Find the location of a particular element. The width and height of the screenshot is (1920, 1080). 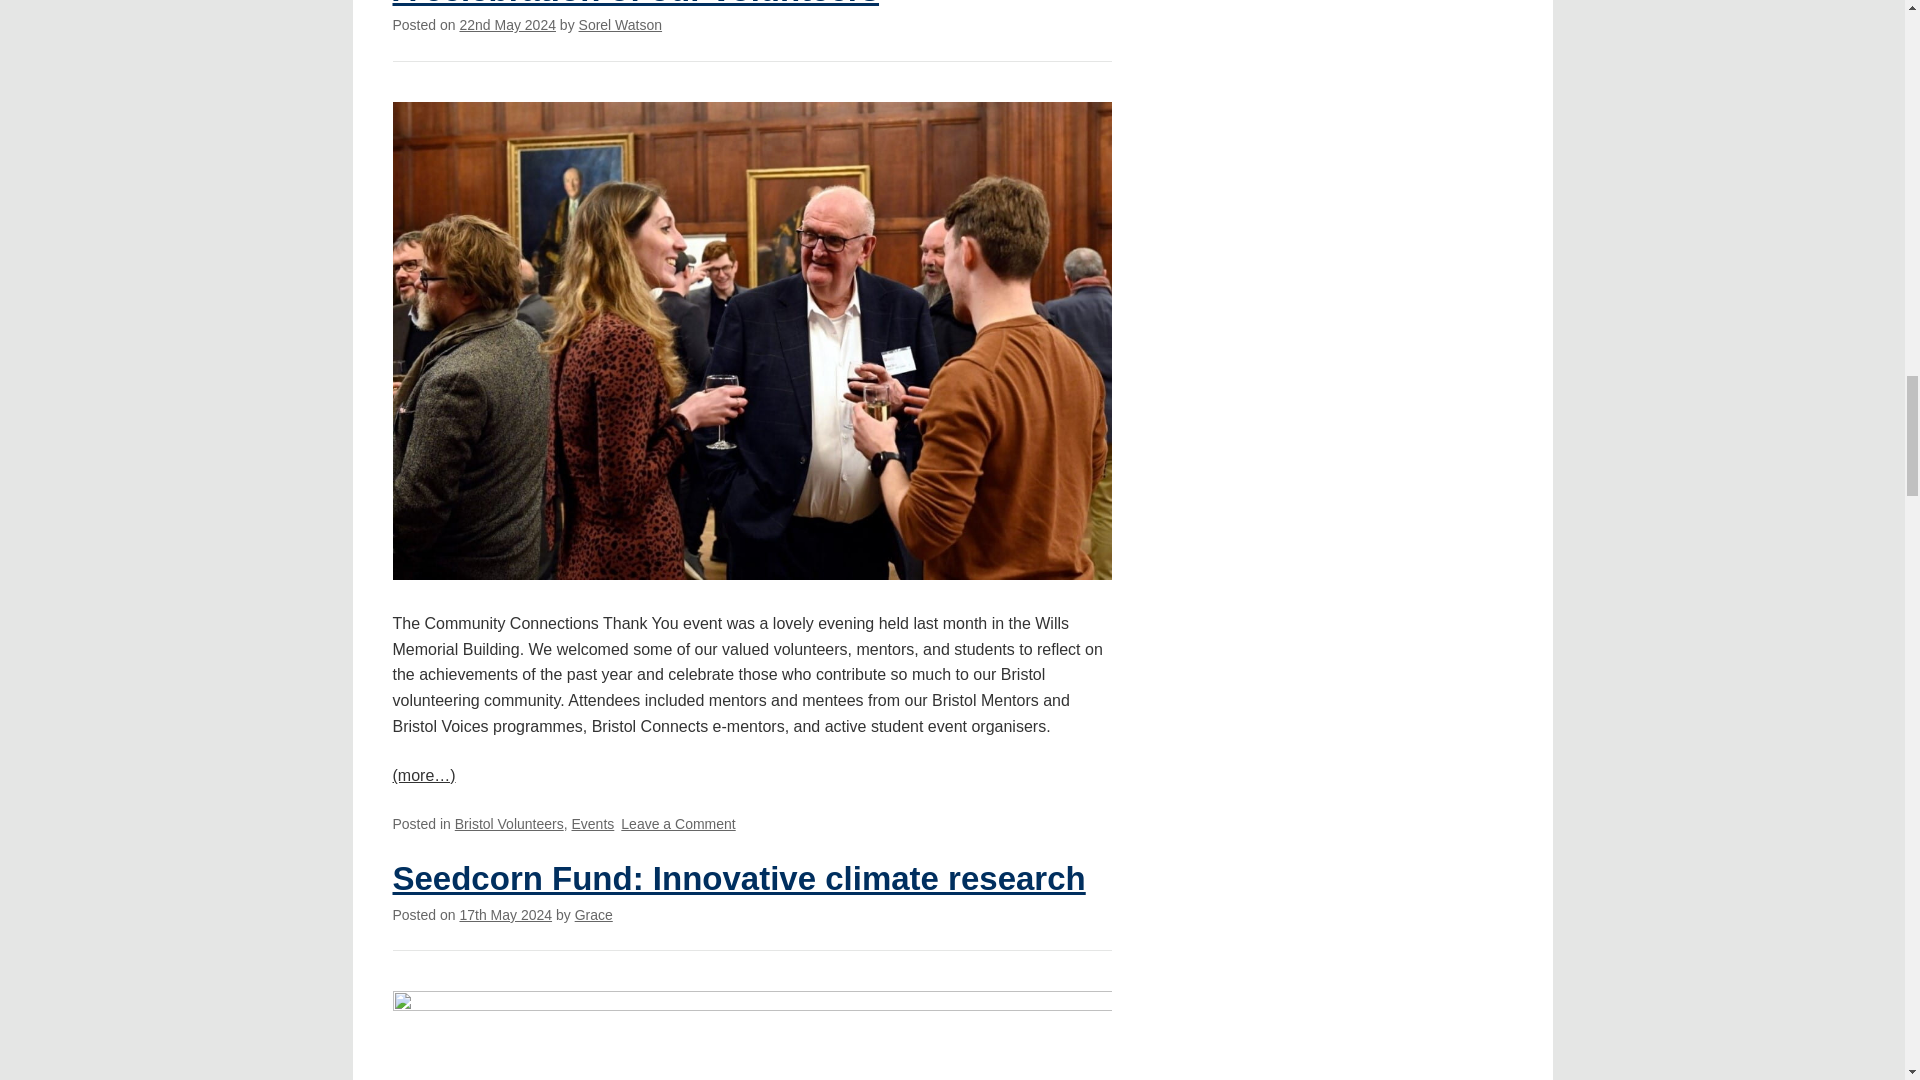

Seedcorn Fund: Innovative climate research is located at coordinates (738, 878).